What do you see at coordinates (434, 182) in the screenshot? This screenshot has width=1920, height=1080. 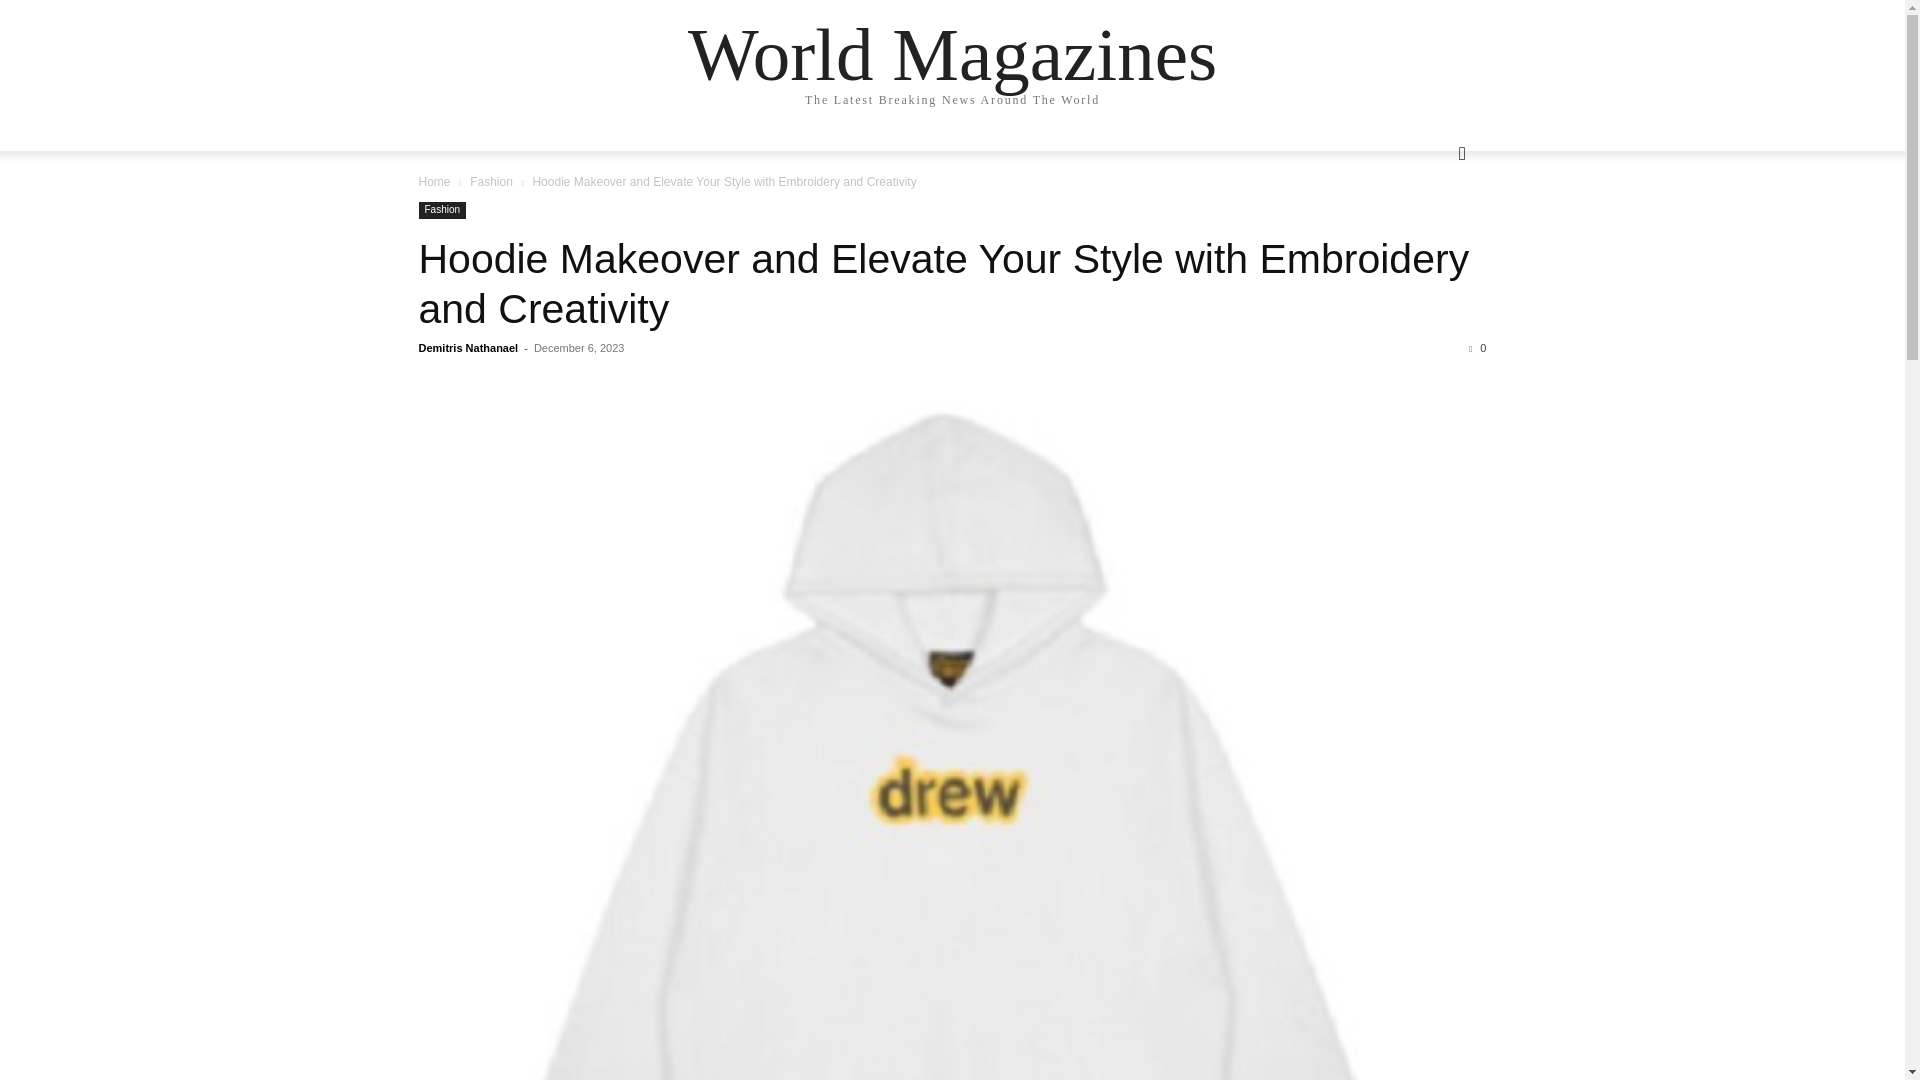 I see `Home` at bounding box center [434, 182].